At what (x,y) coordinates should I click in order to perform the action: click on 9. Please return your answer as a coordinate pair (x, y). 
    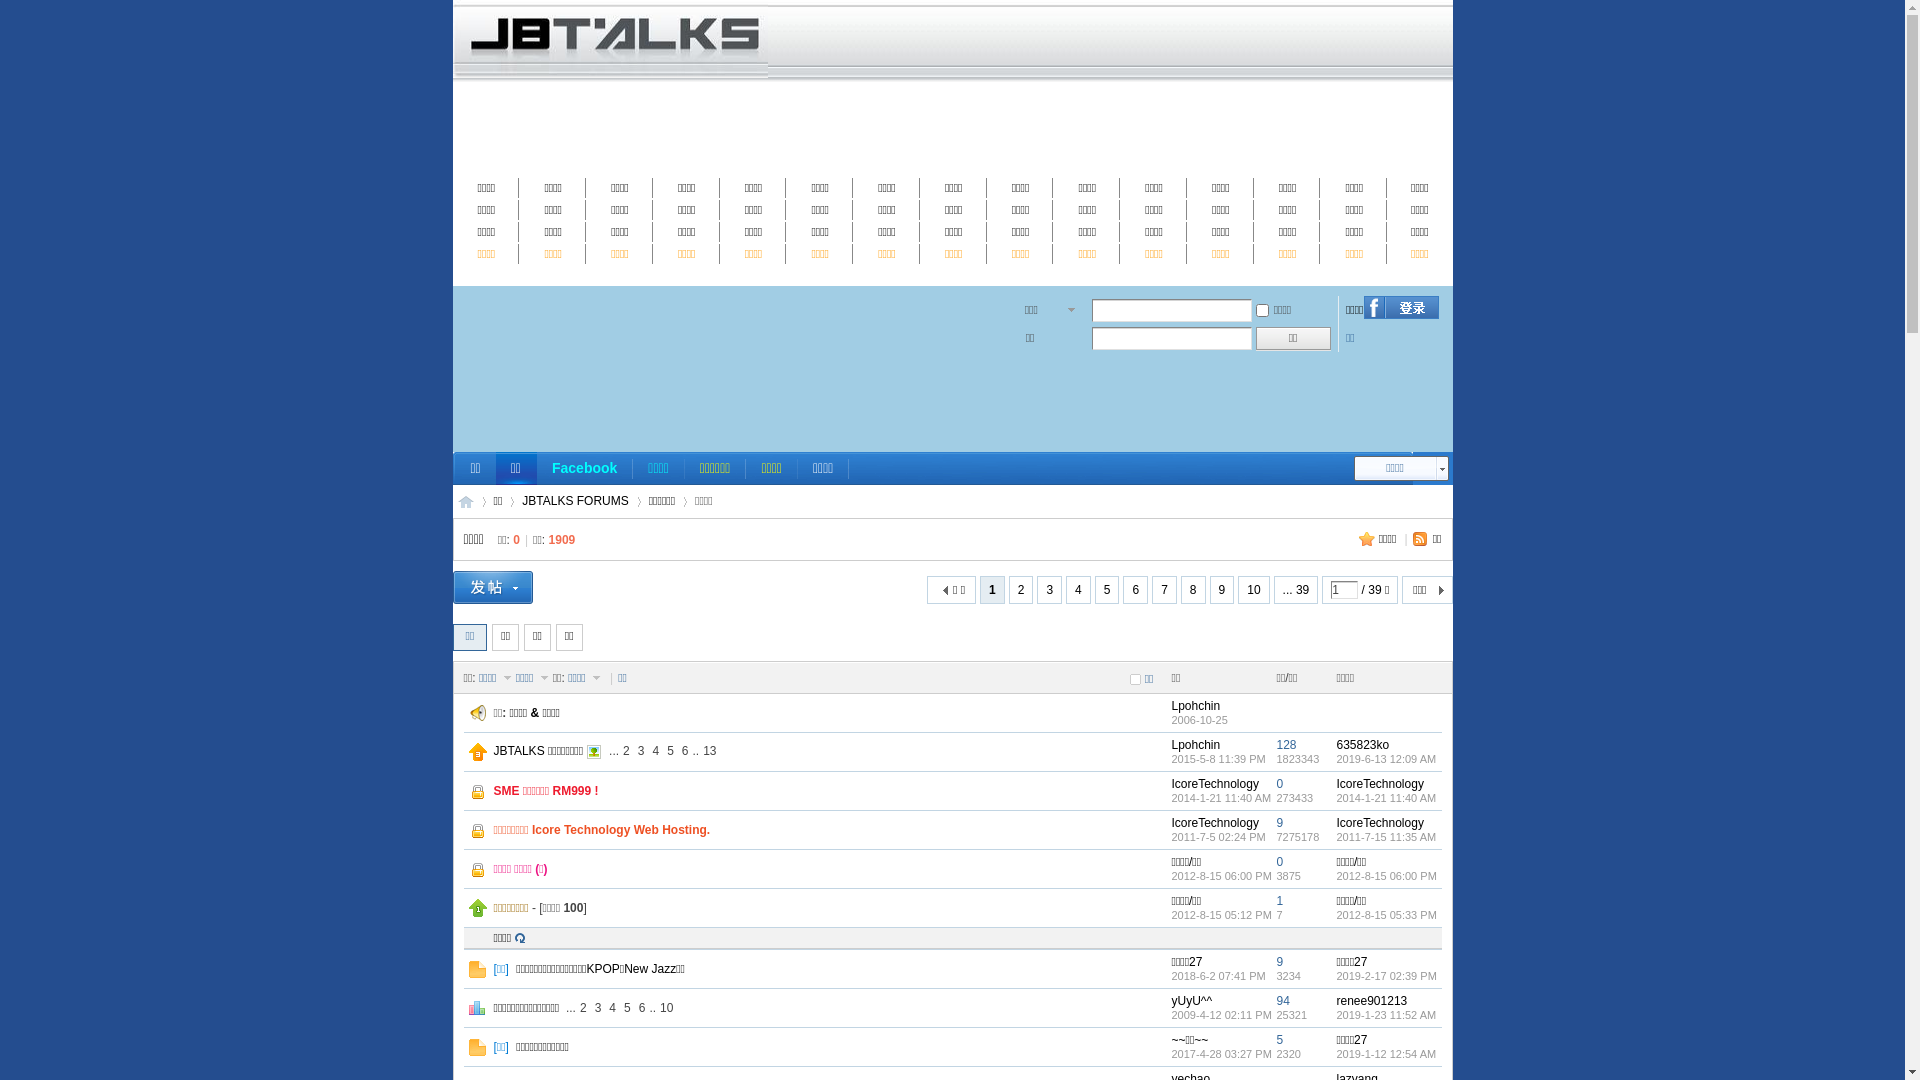
    Looking at the image, I should click on (1222, 590).